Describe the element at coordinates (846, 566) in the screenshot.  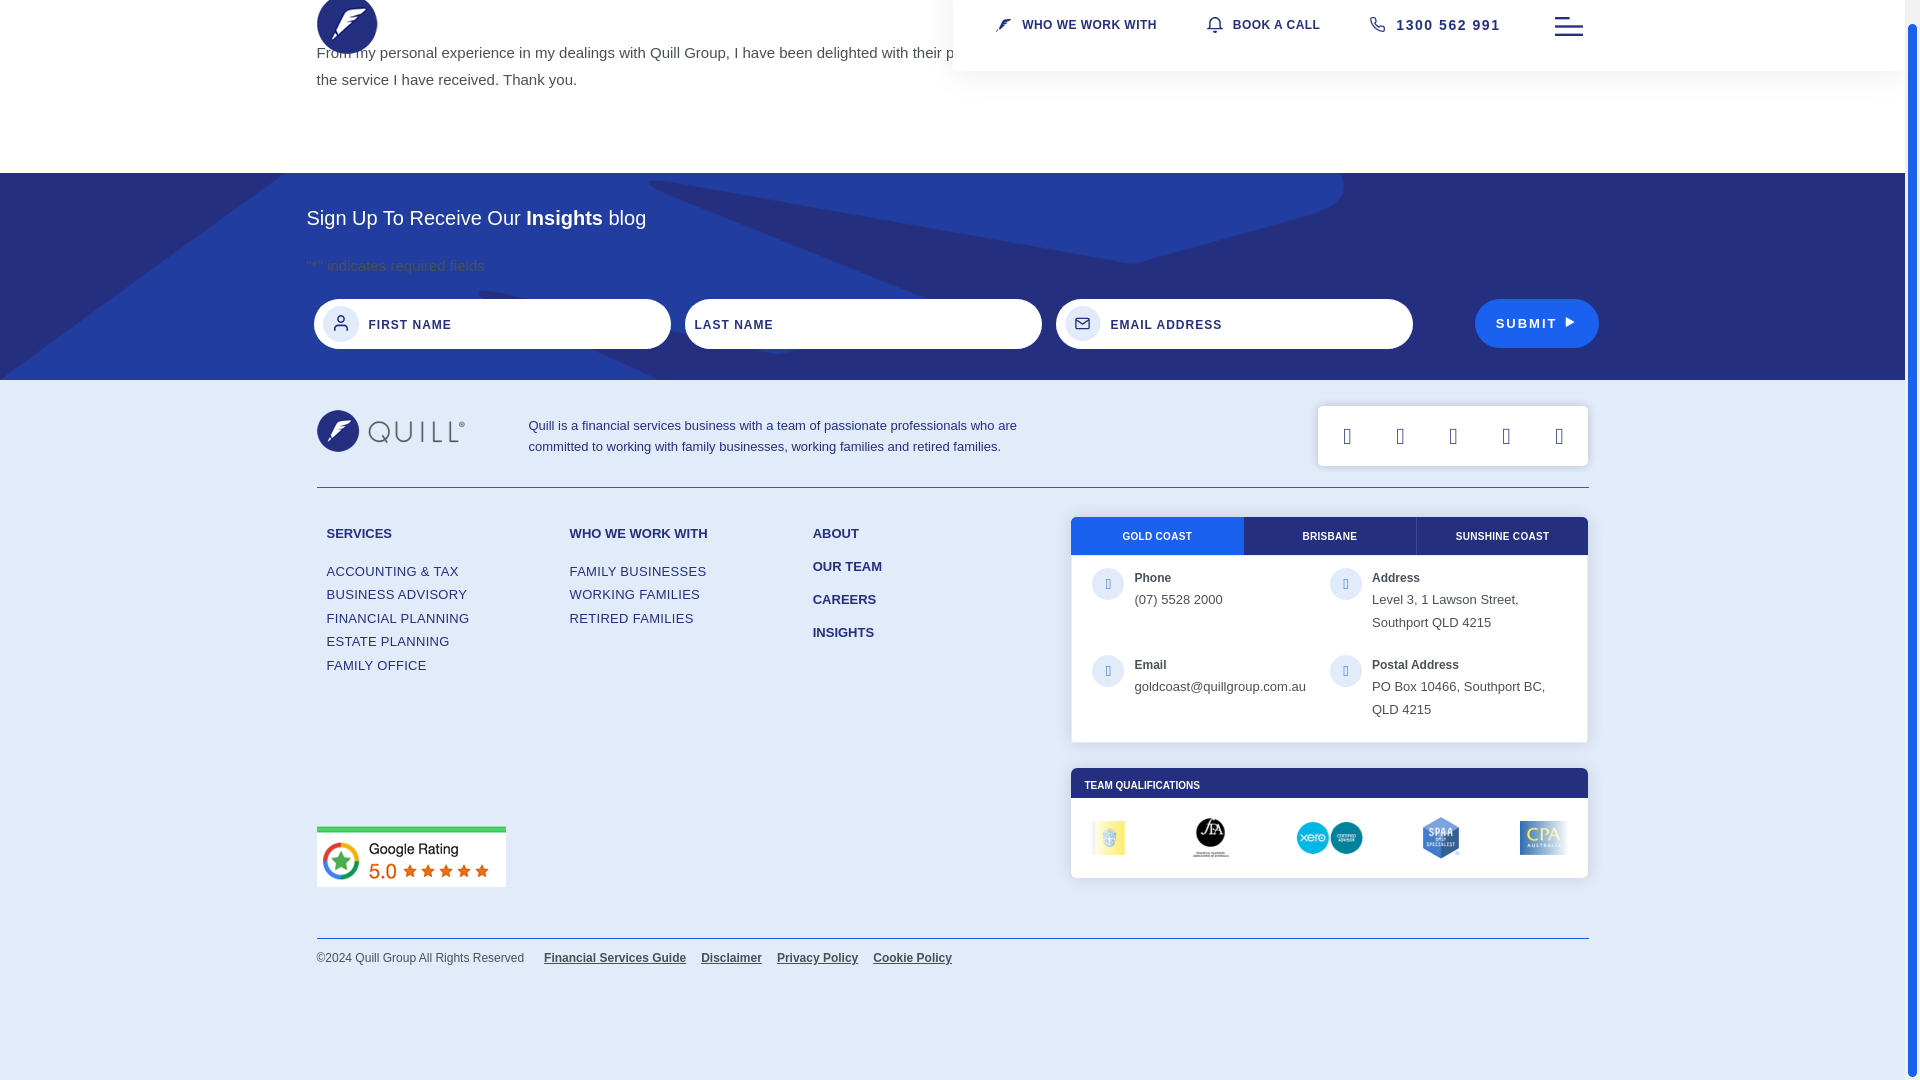
I see `OUR TEAM` at that location.